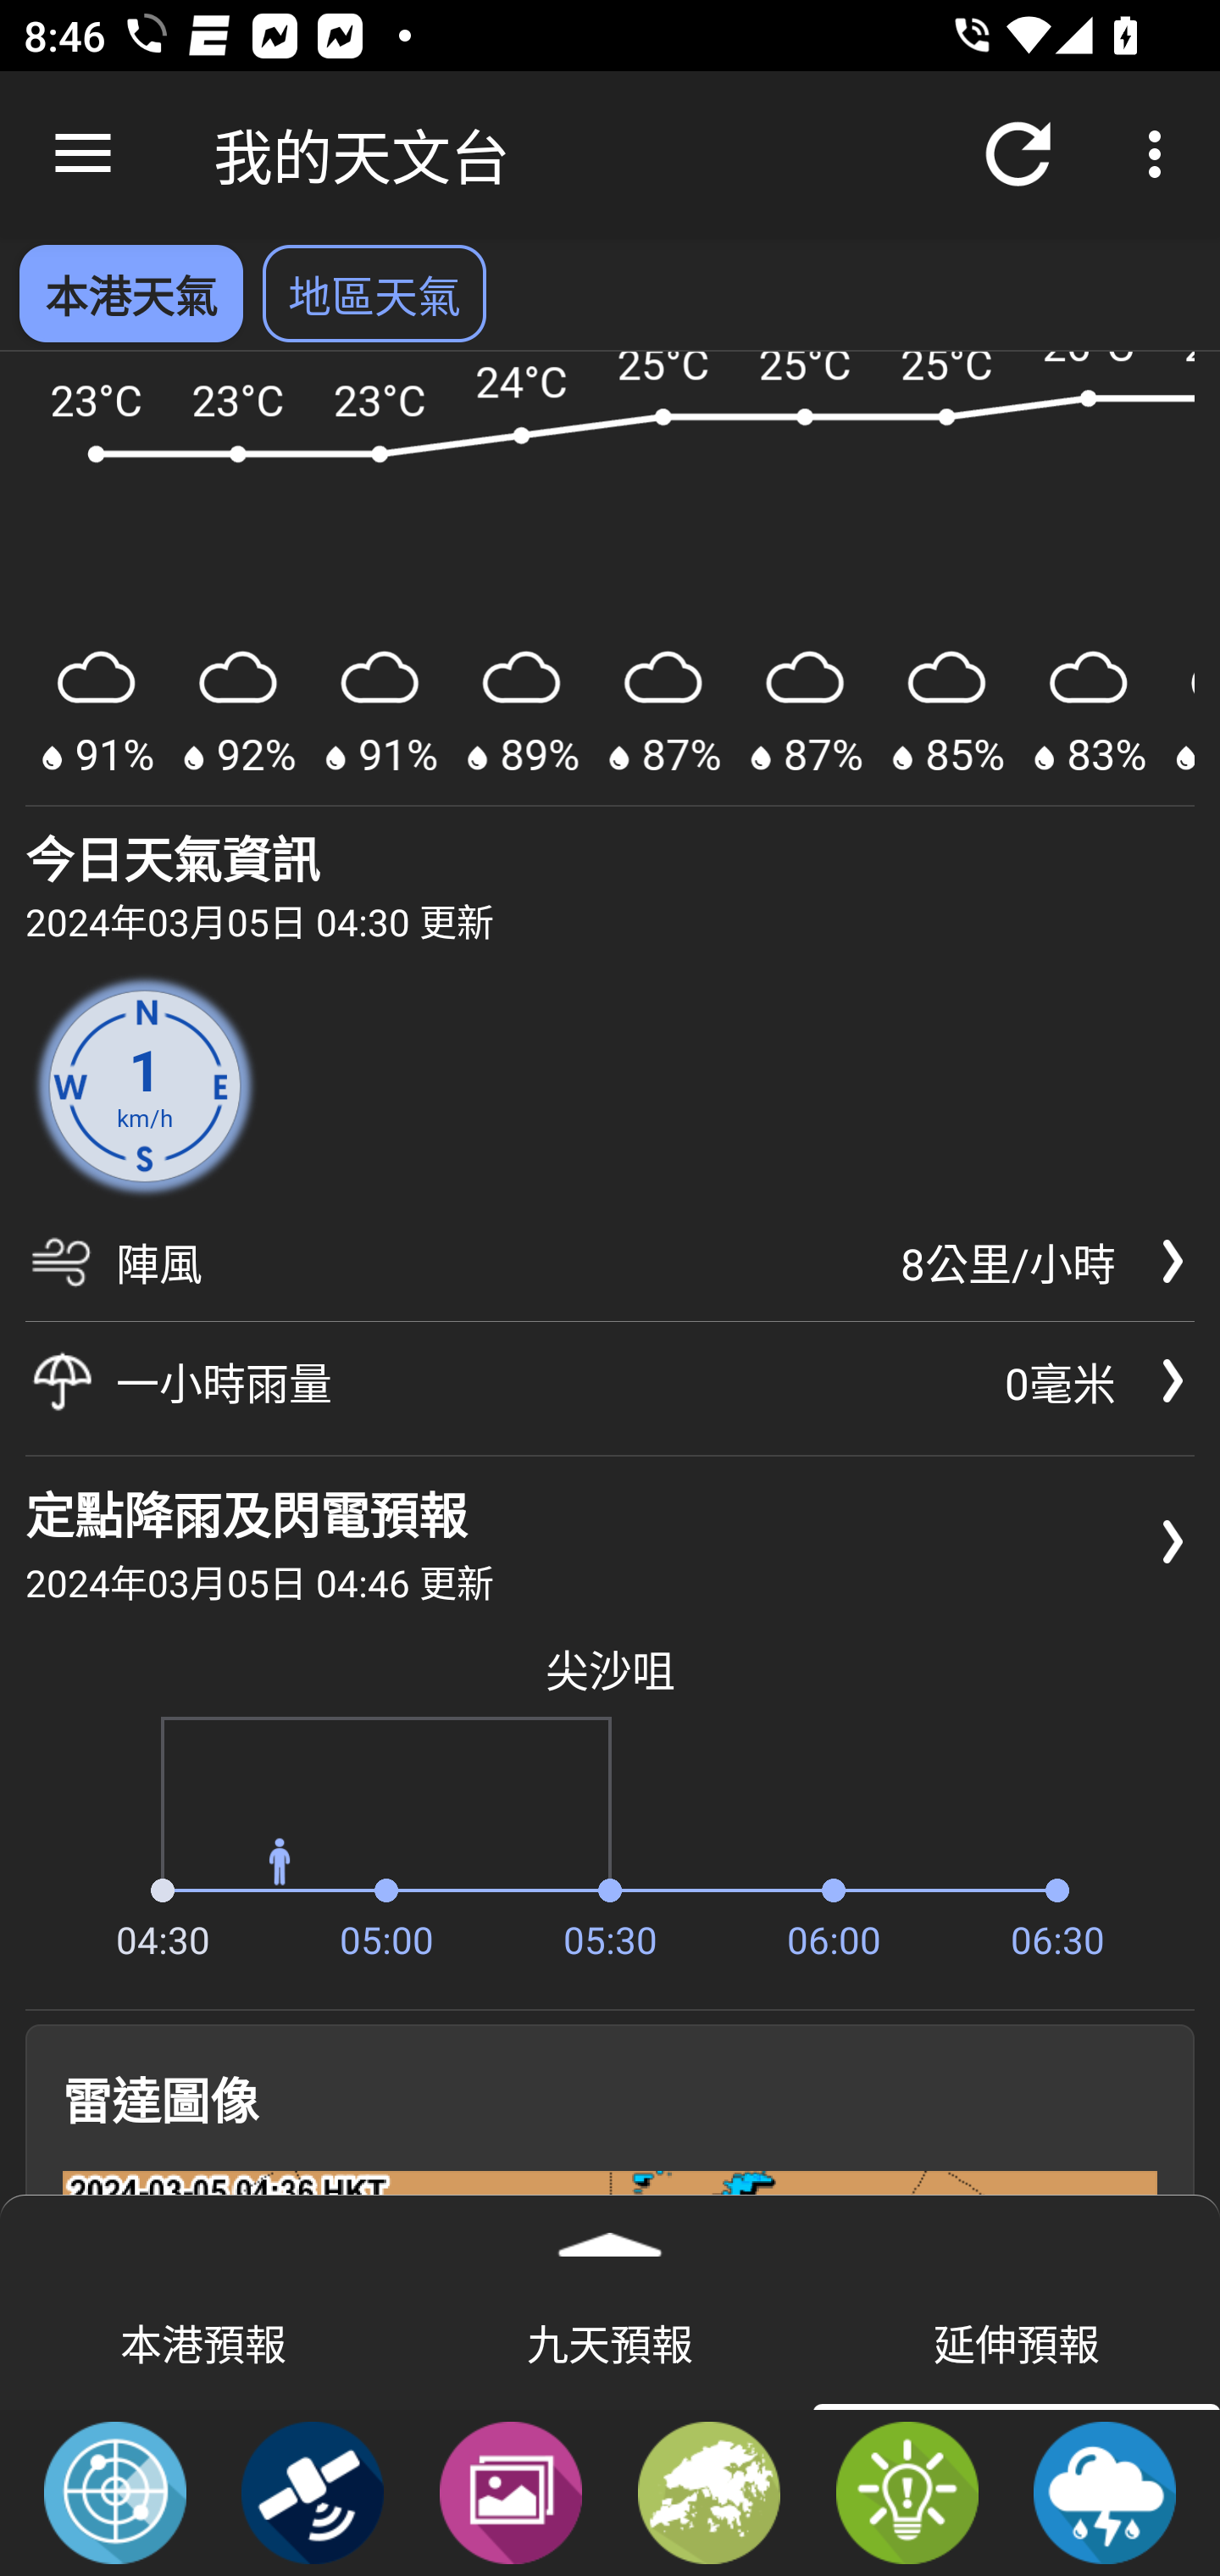  I want to click on 天氣提示, so click(907, 2491).